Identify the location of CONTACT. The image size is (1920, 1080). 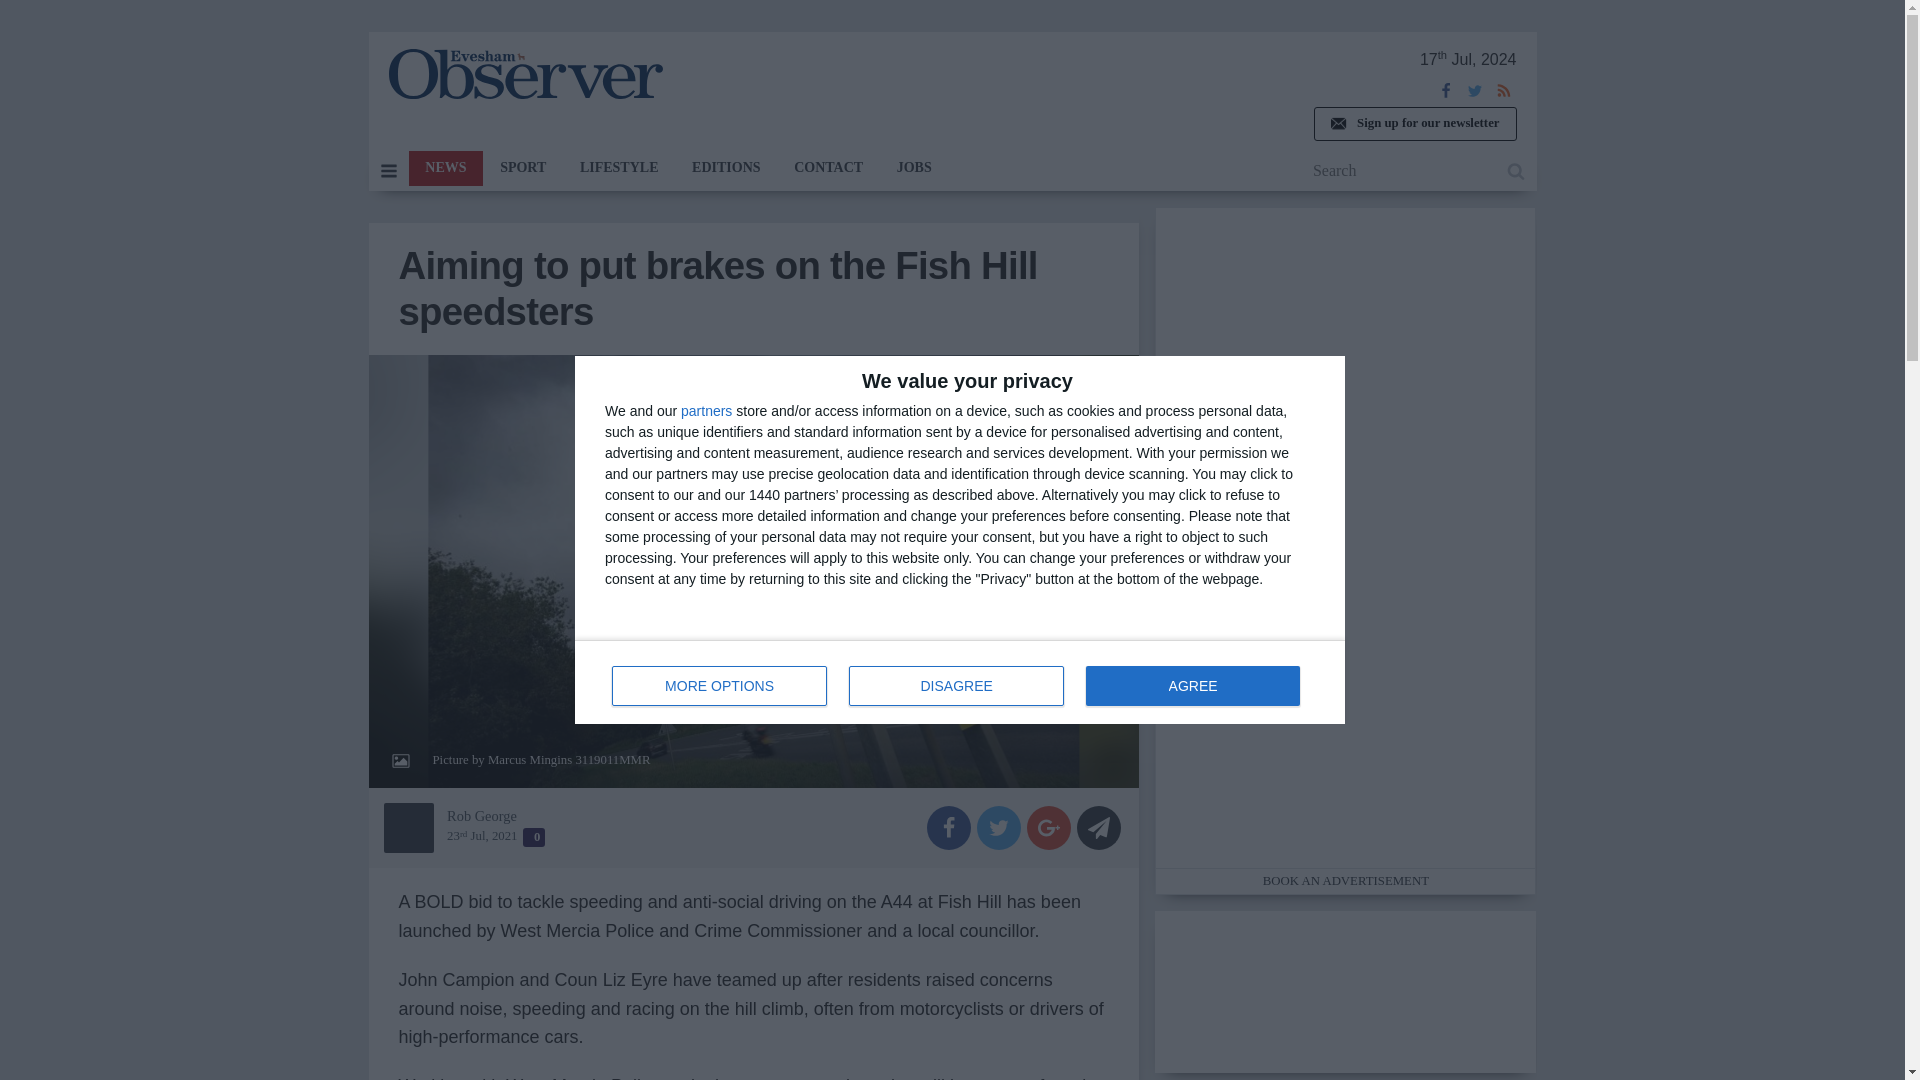
(828, 168).